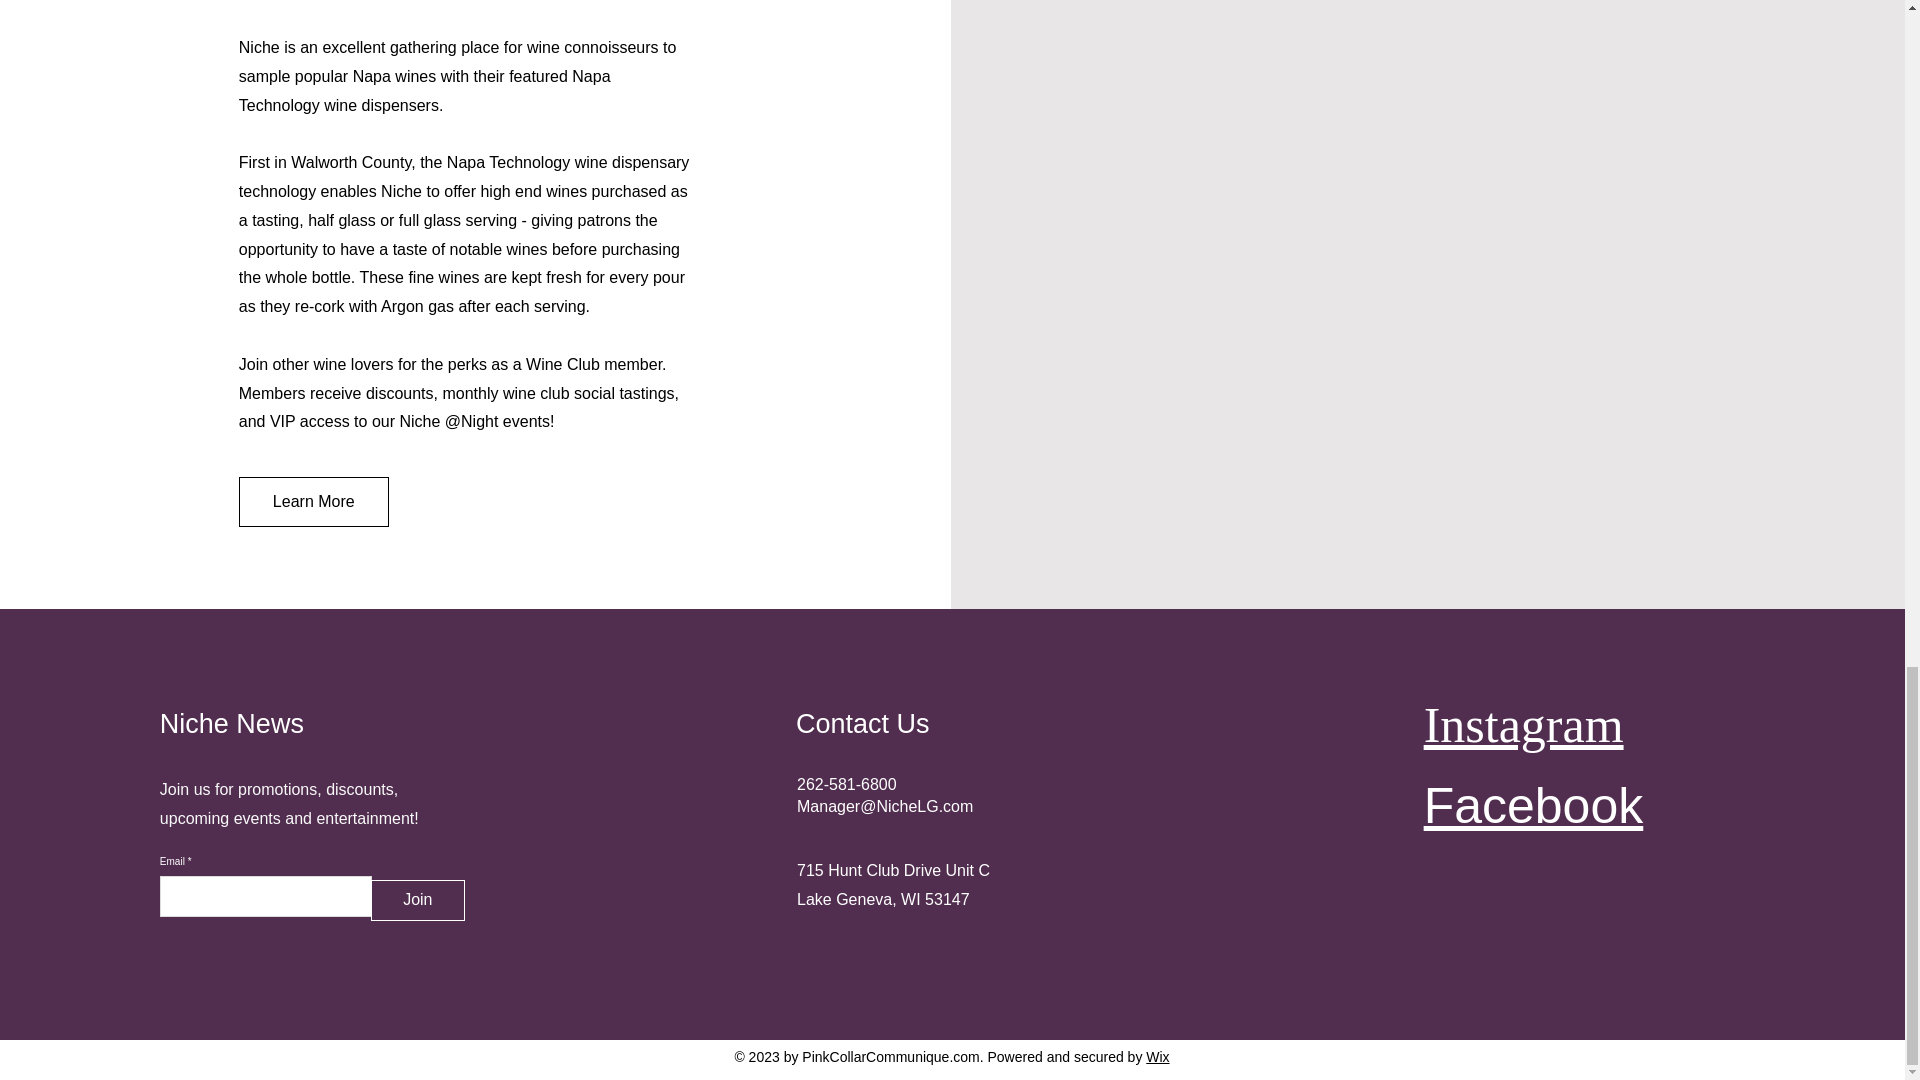  I want to click on Facebook, so click(1534, 805).